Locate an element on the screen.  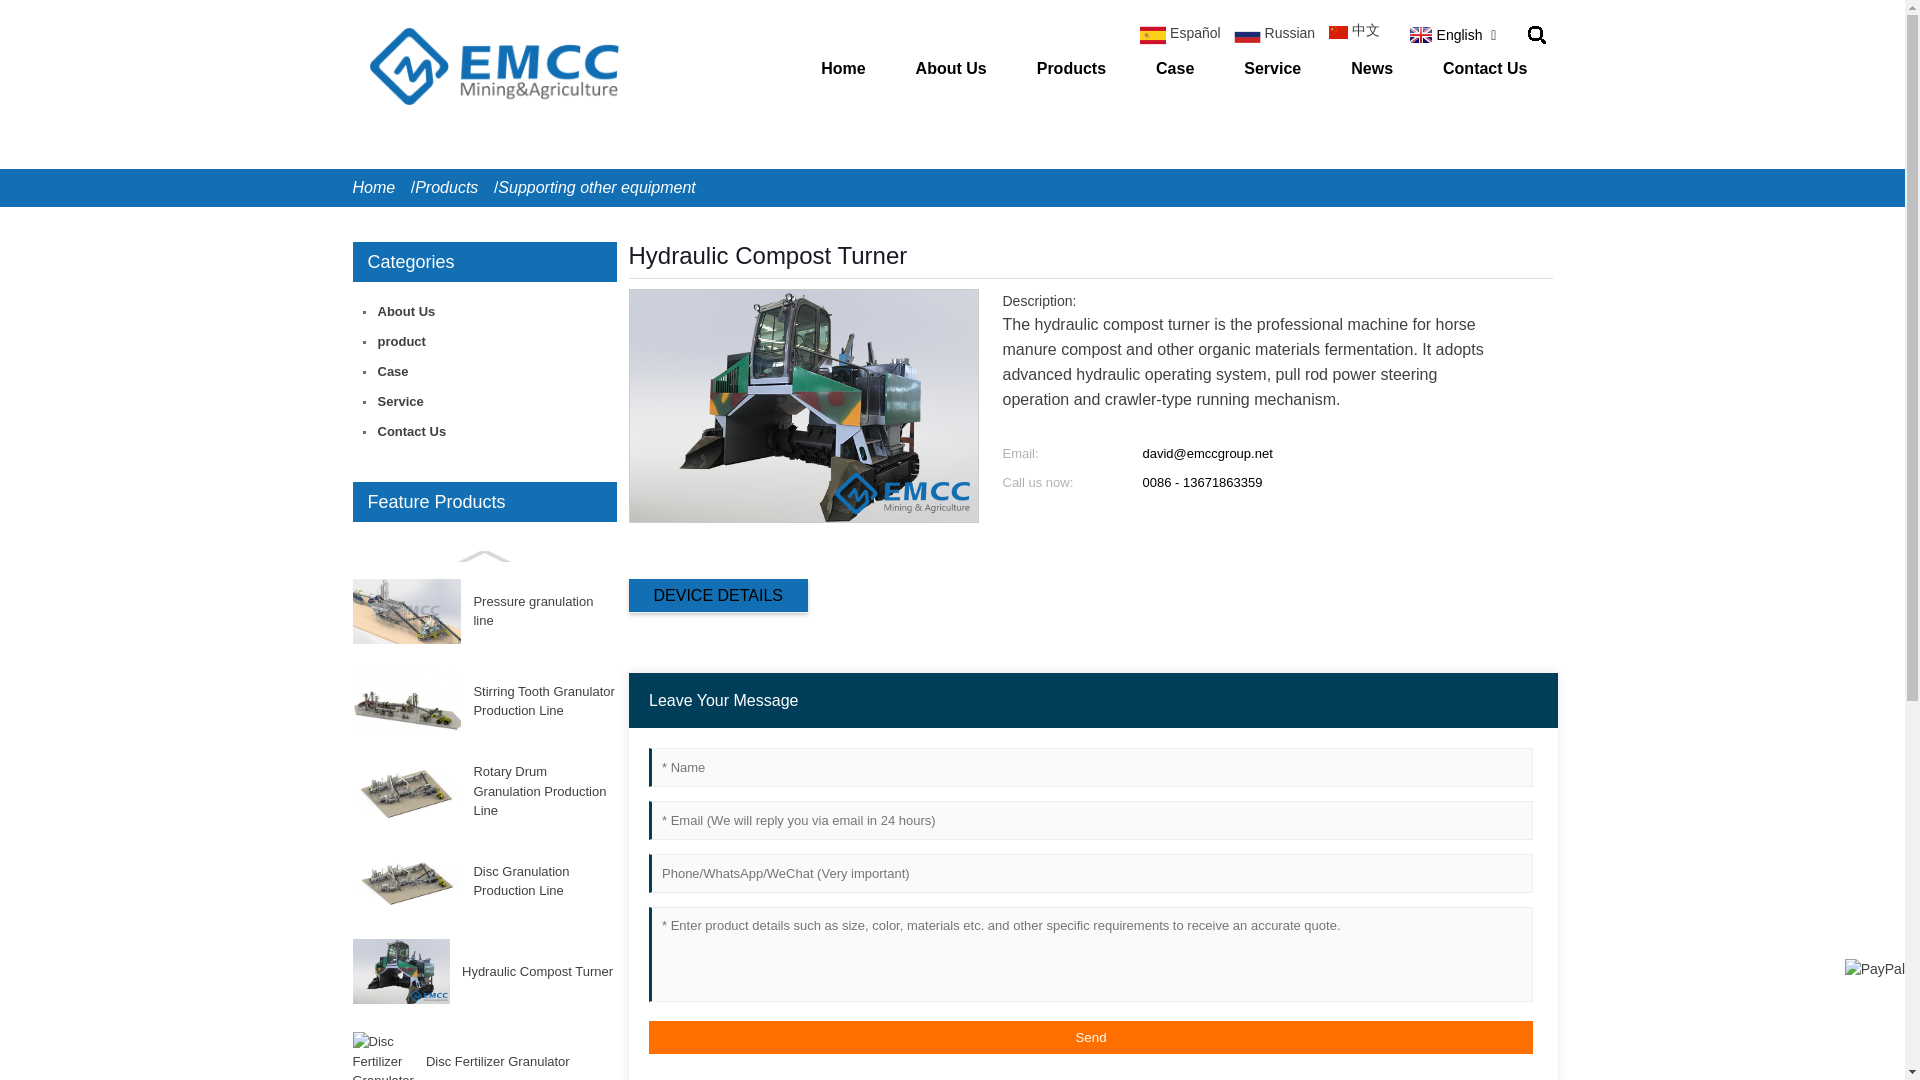
Russian is located at coordinates (1281, 34).